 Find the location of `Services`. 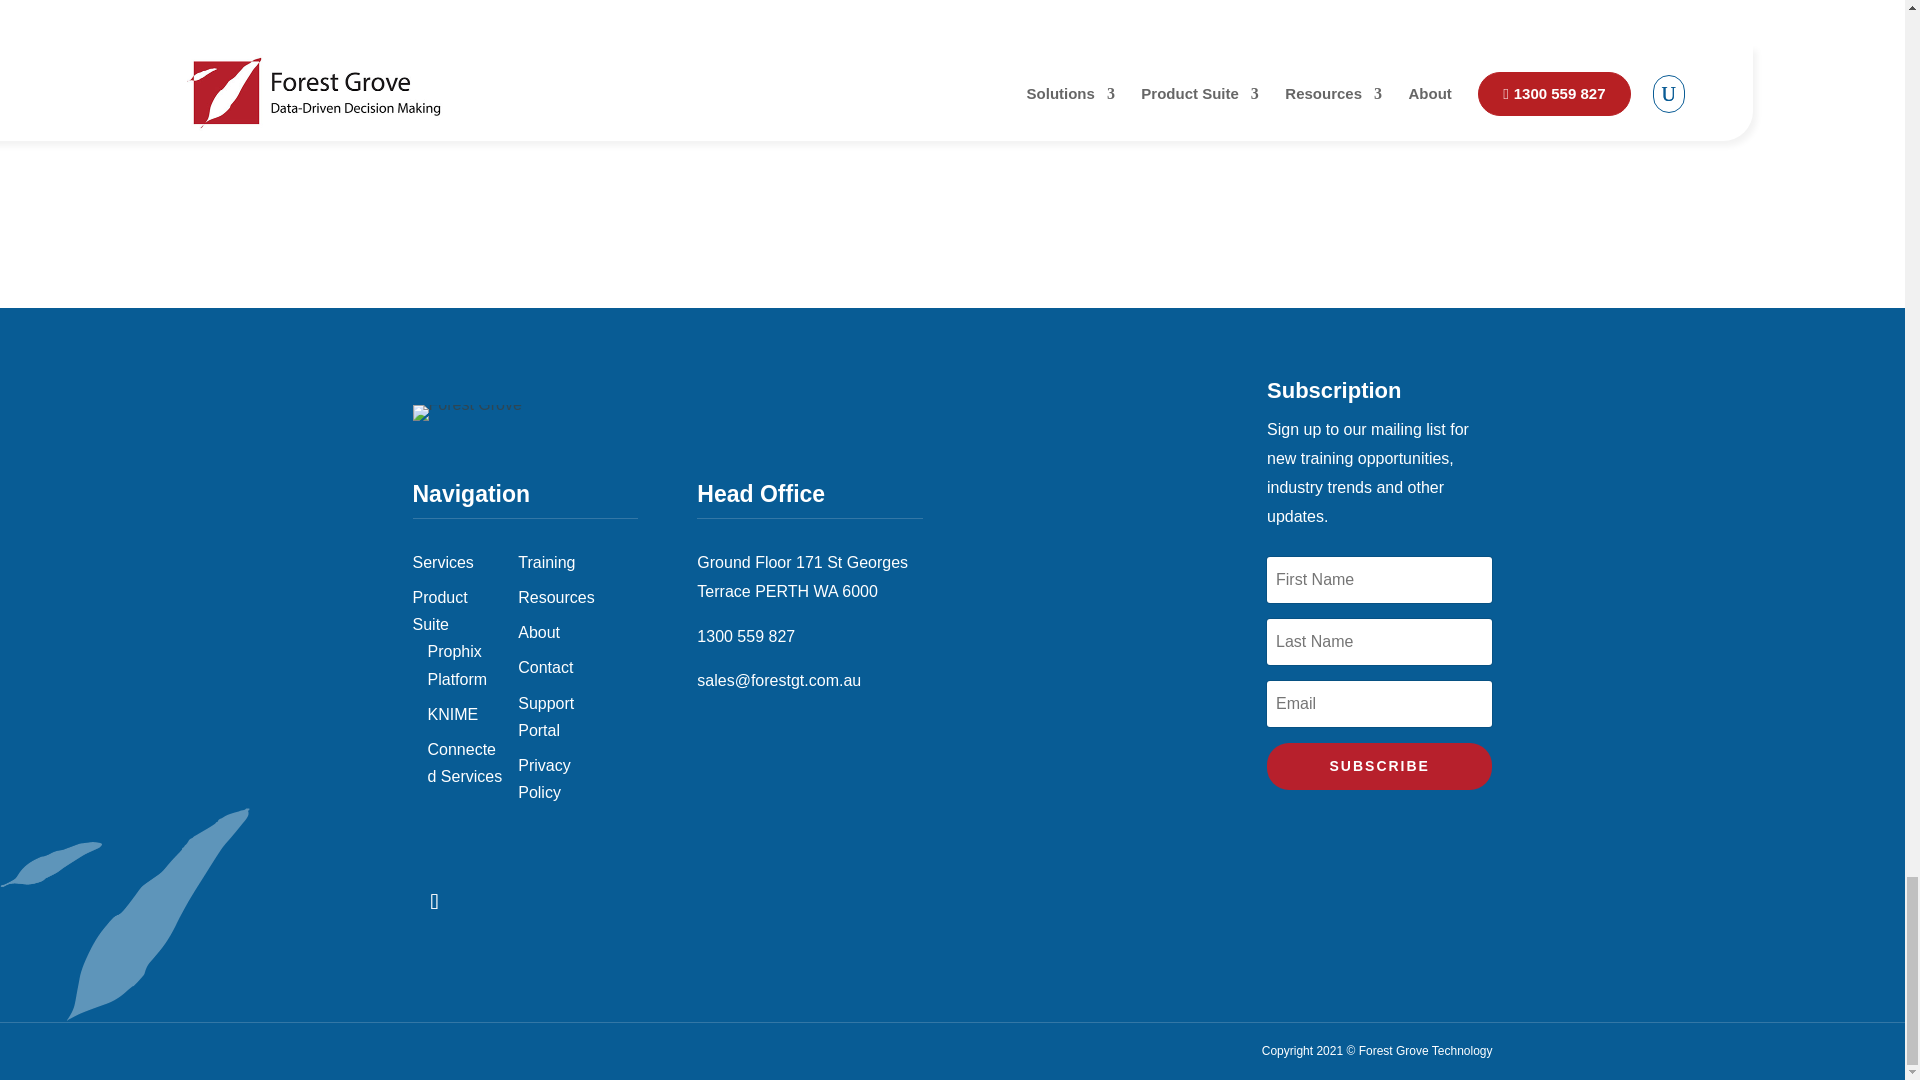

Services is located at coordinates (442, 562).